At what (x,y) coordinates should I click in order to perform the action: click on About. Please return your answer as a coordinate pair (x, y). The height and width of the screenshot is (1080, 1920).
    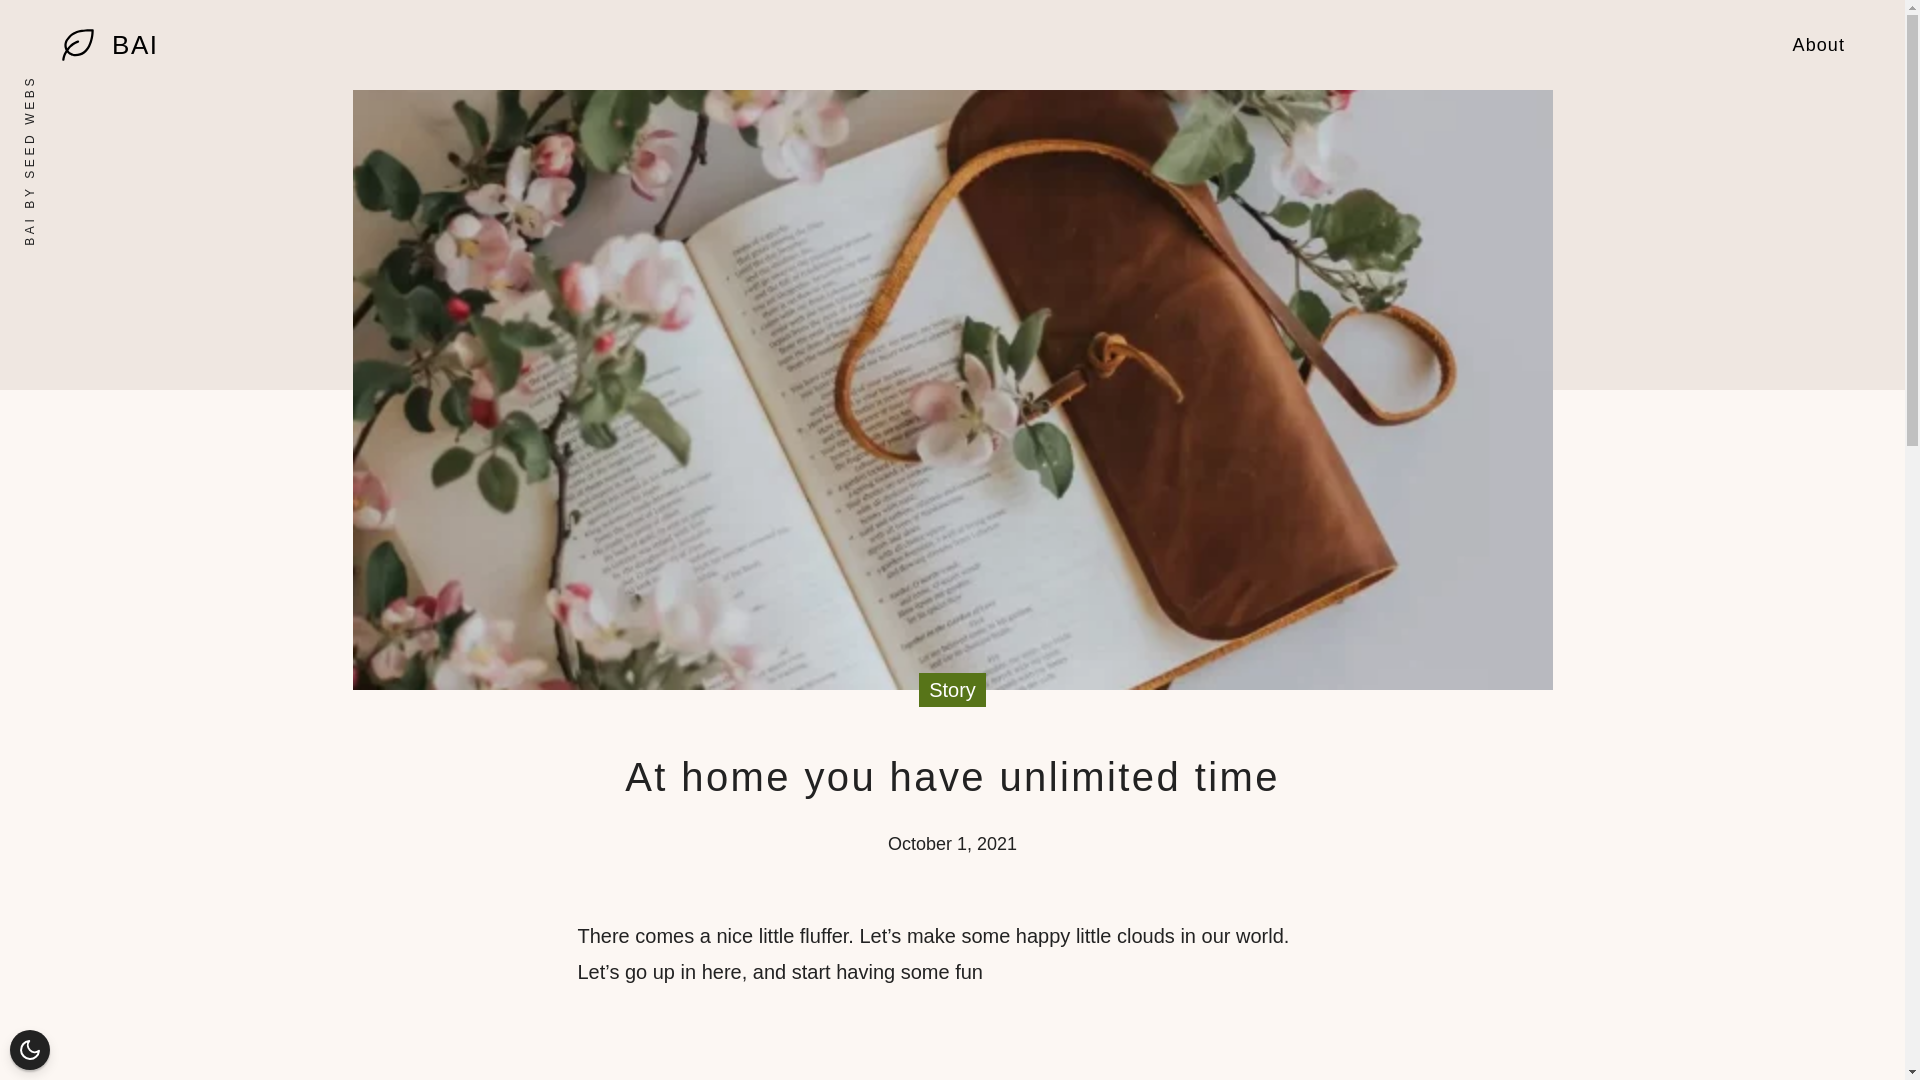
    Looking at the image, I should click on (1819, 44).